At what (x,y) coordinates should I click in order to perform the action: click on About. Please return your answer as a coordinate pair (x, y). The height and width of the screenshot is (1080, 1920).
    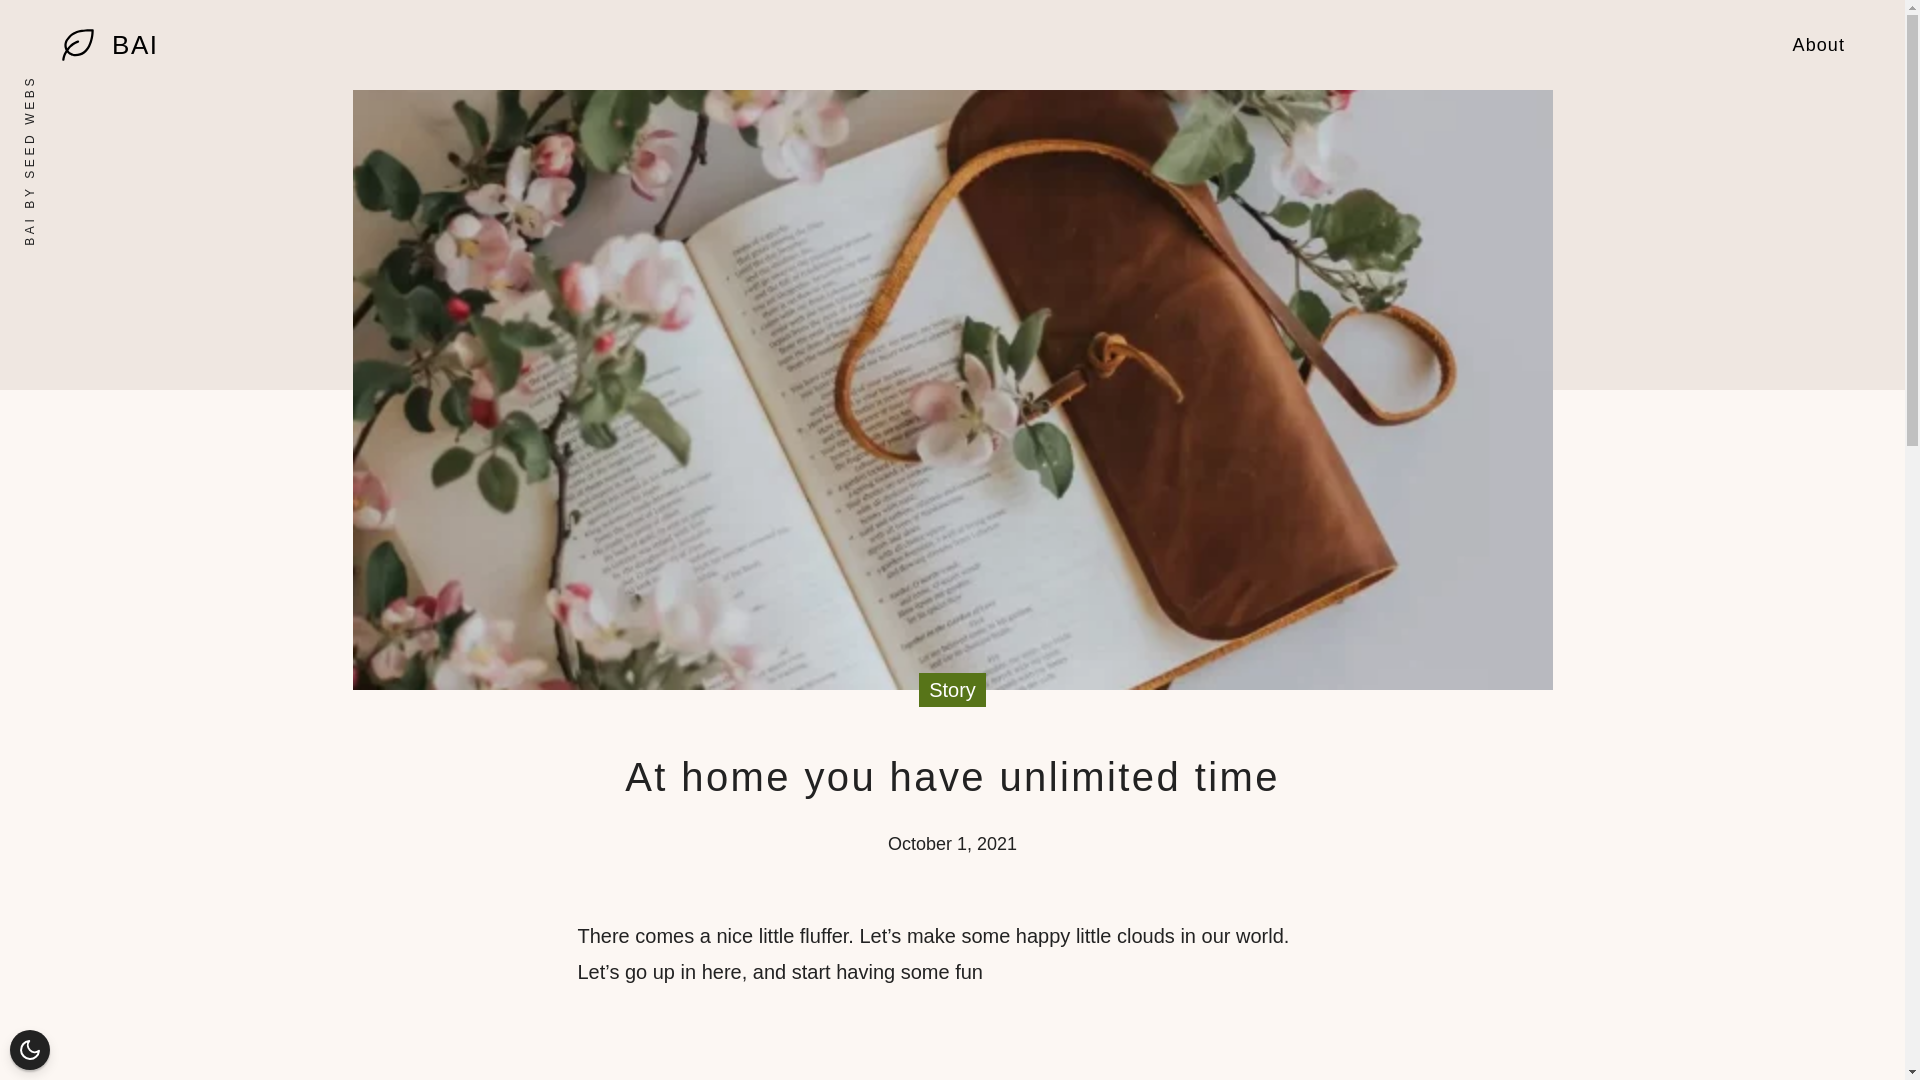
    Looking at the image, I should click on (1819, 44).